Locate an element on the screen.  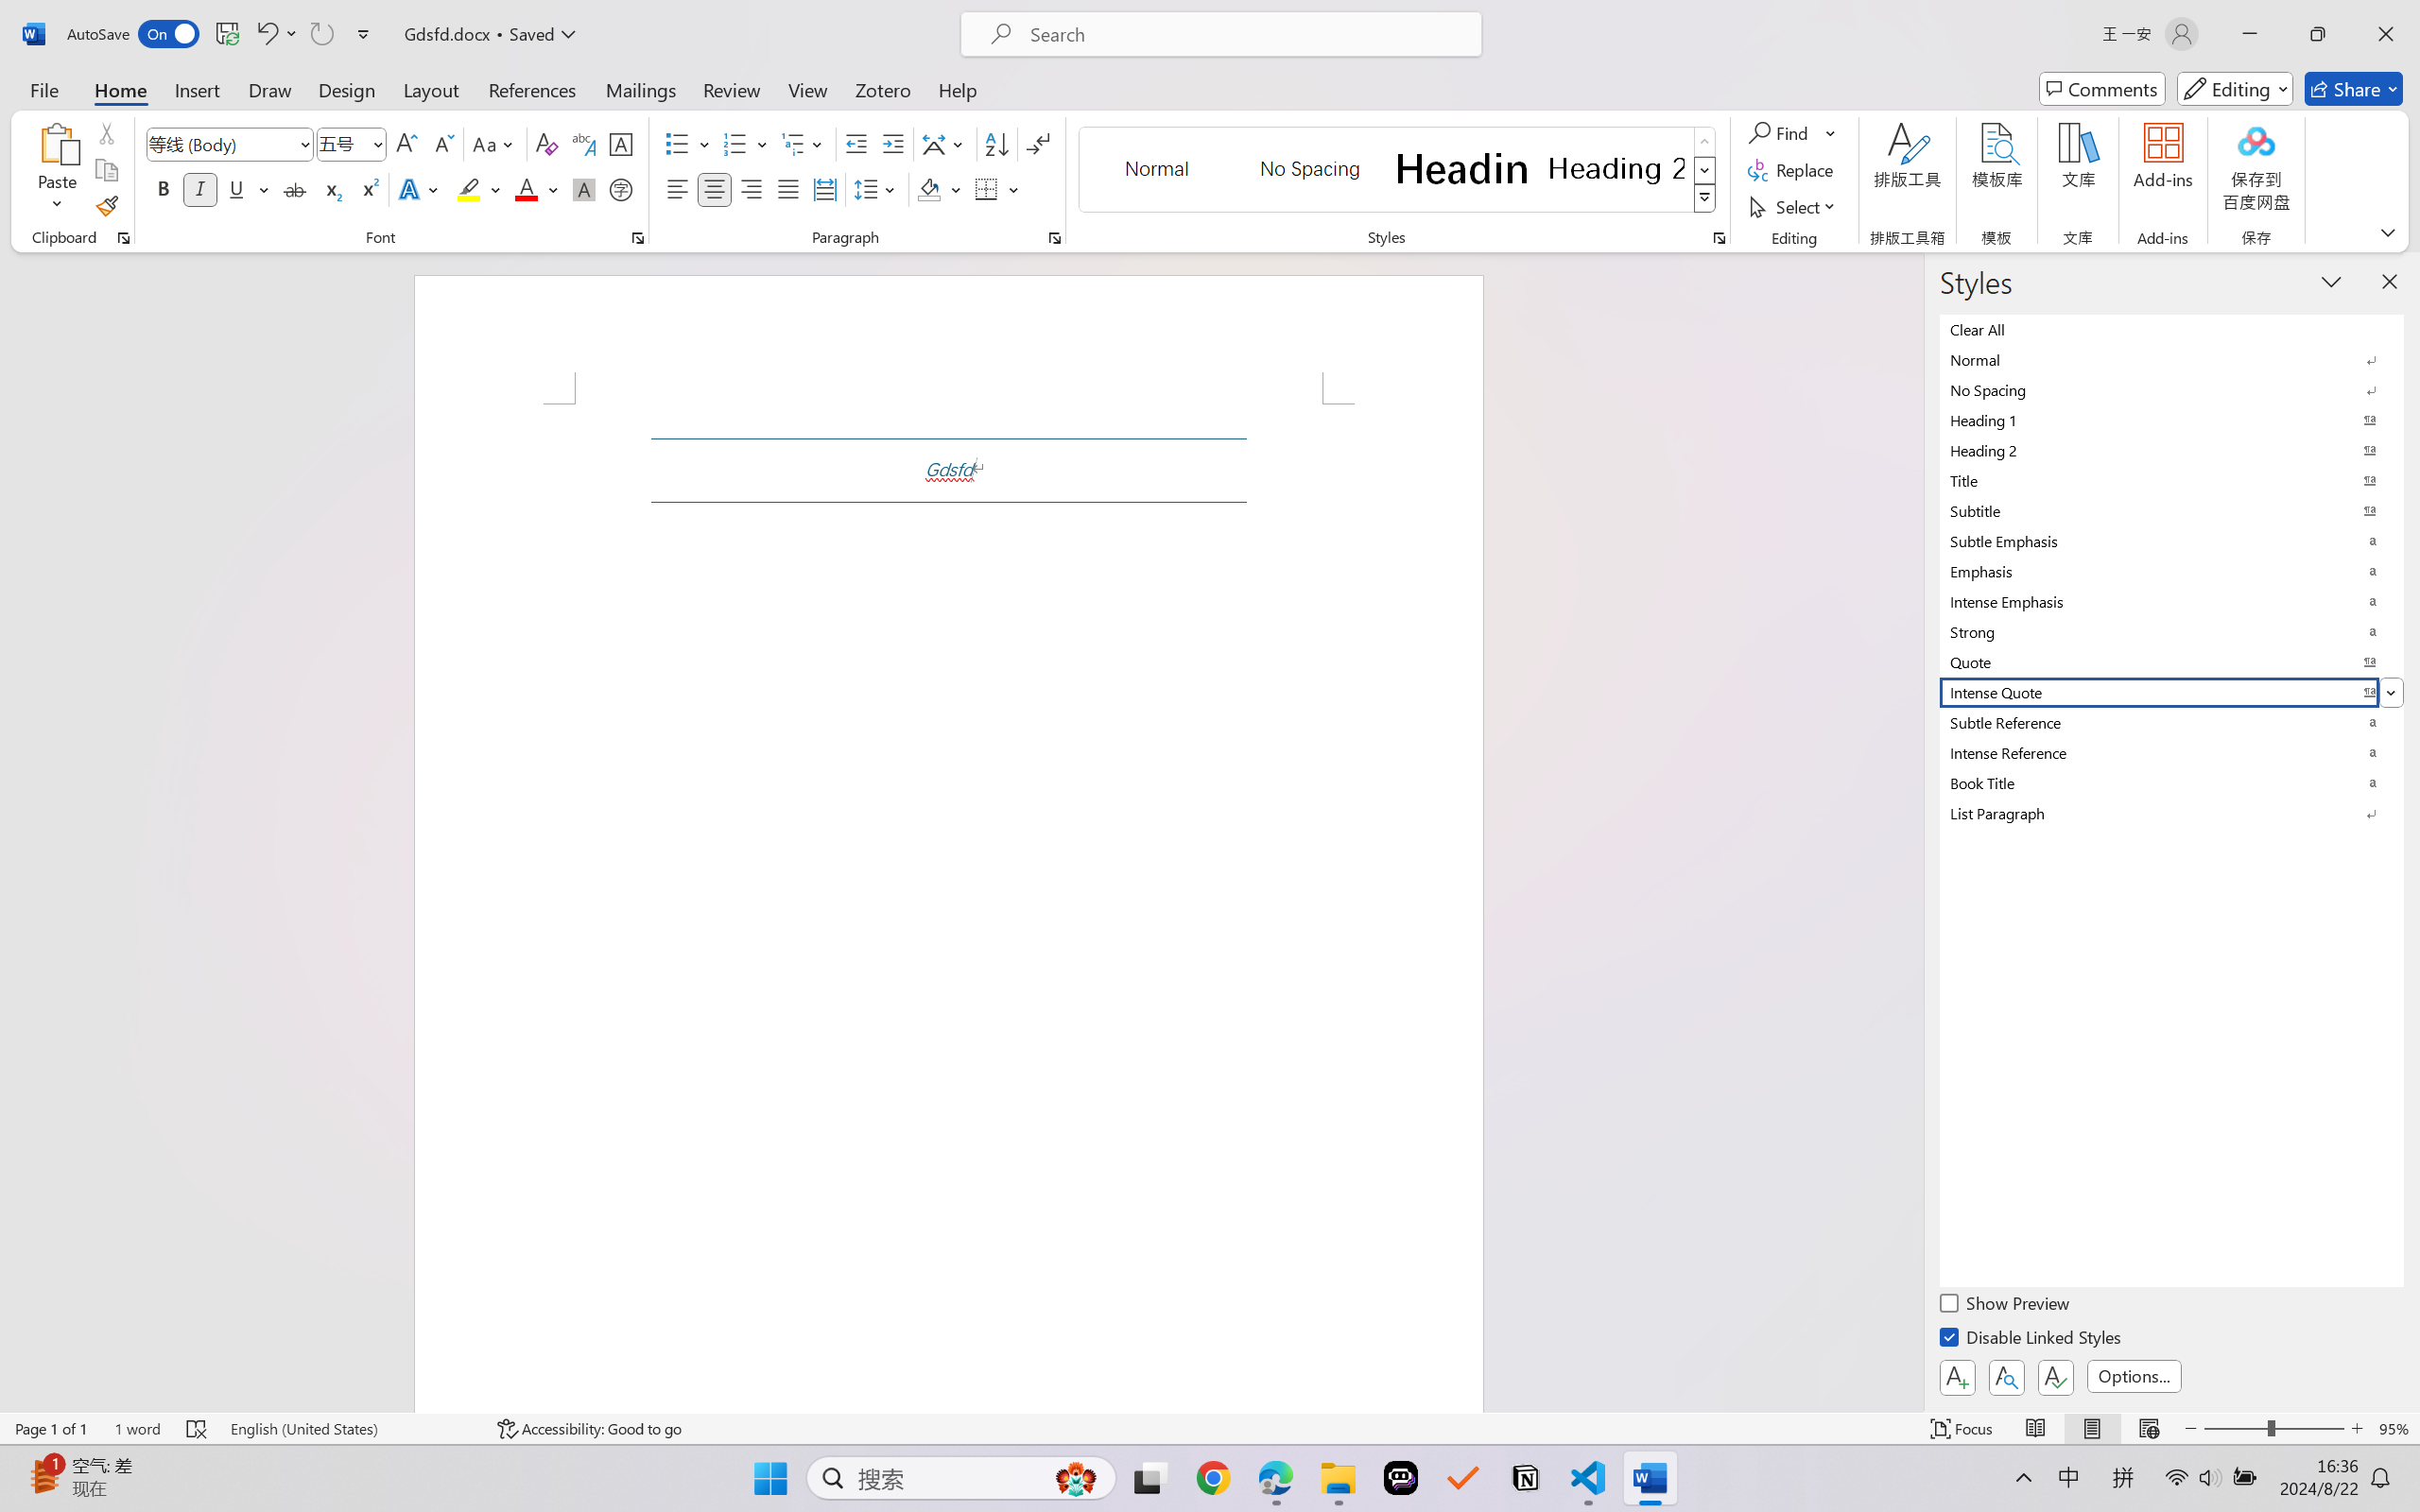
Line and Paragraph Spacing is located at coordinates (877, 189).